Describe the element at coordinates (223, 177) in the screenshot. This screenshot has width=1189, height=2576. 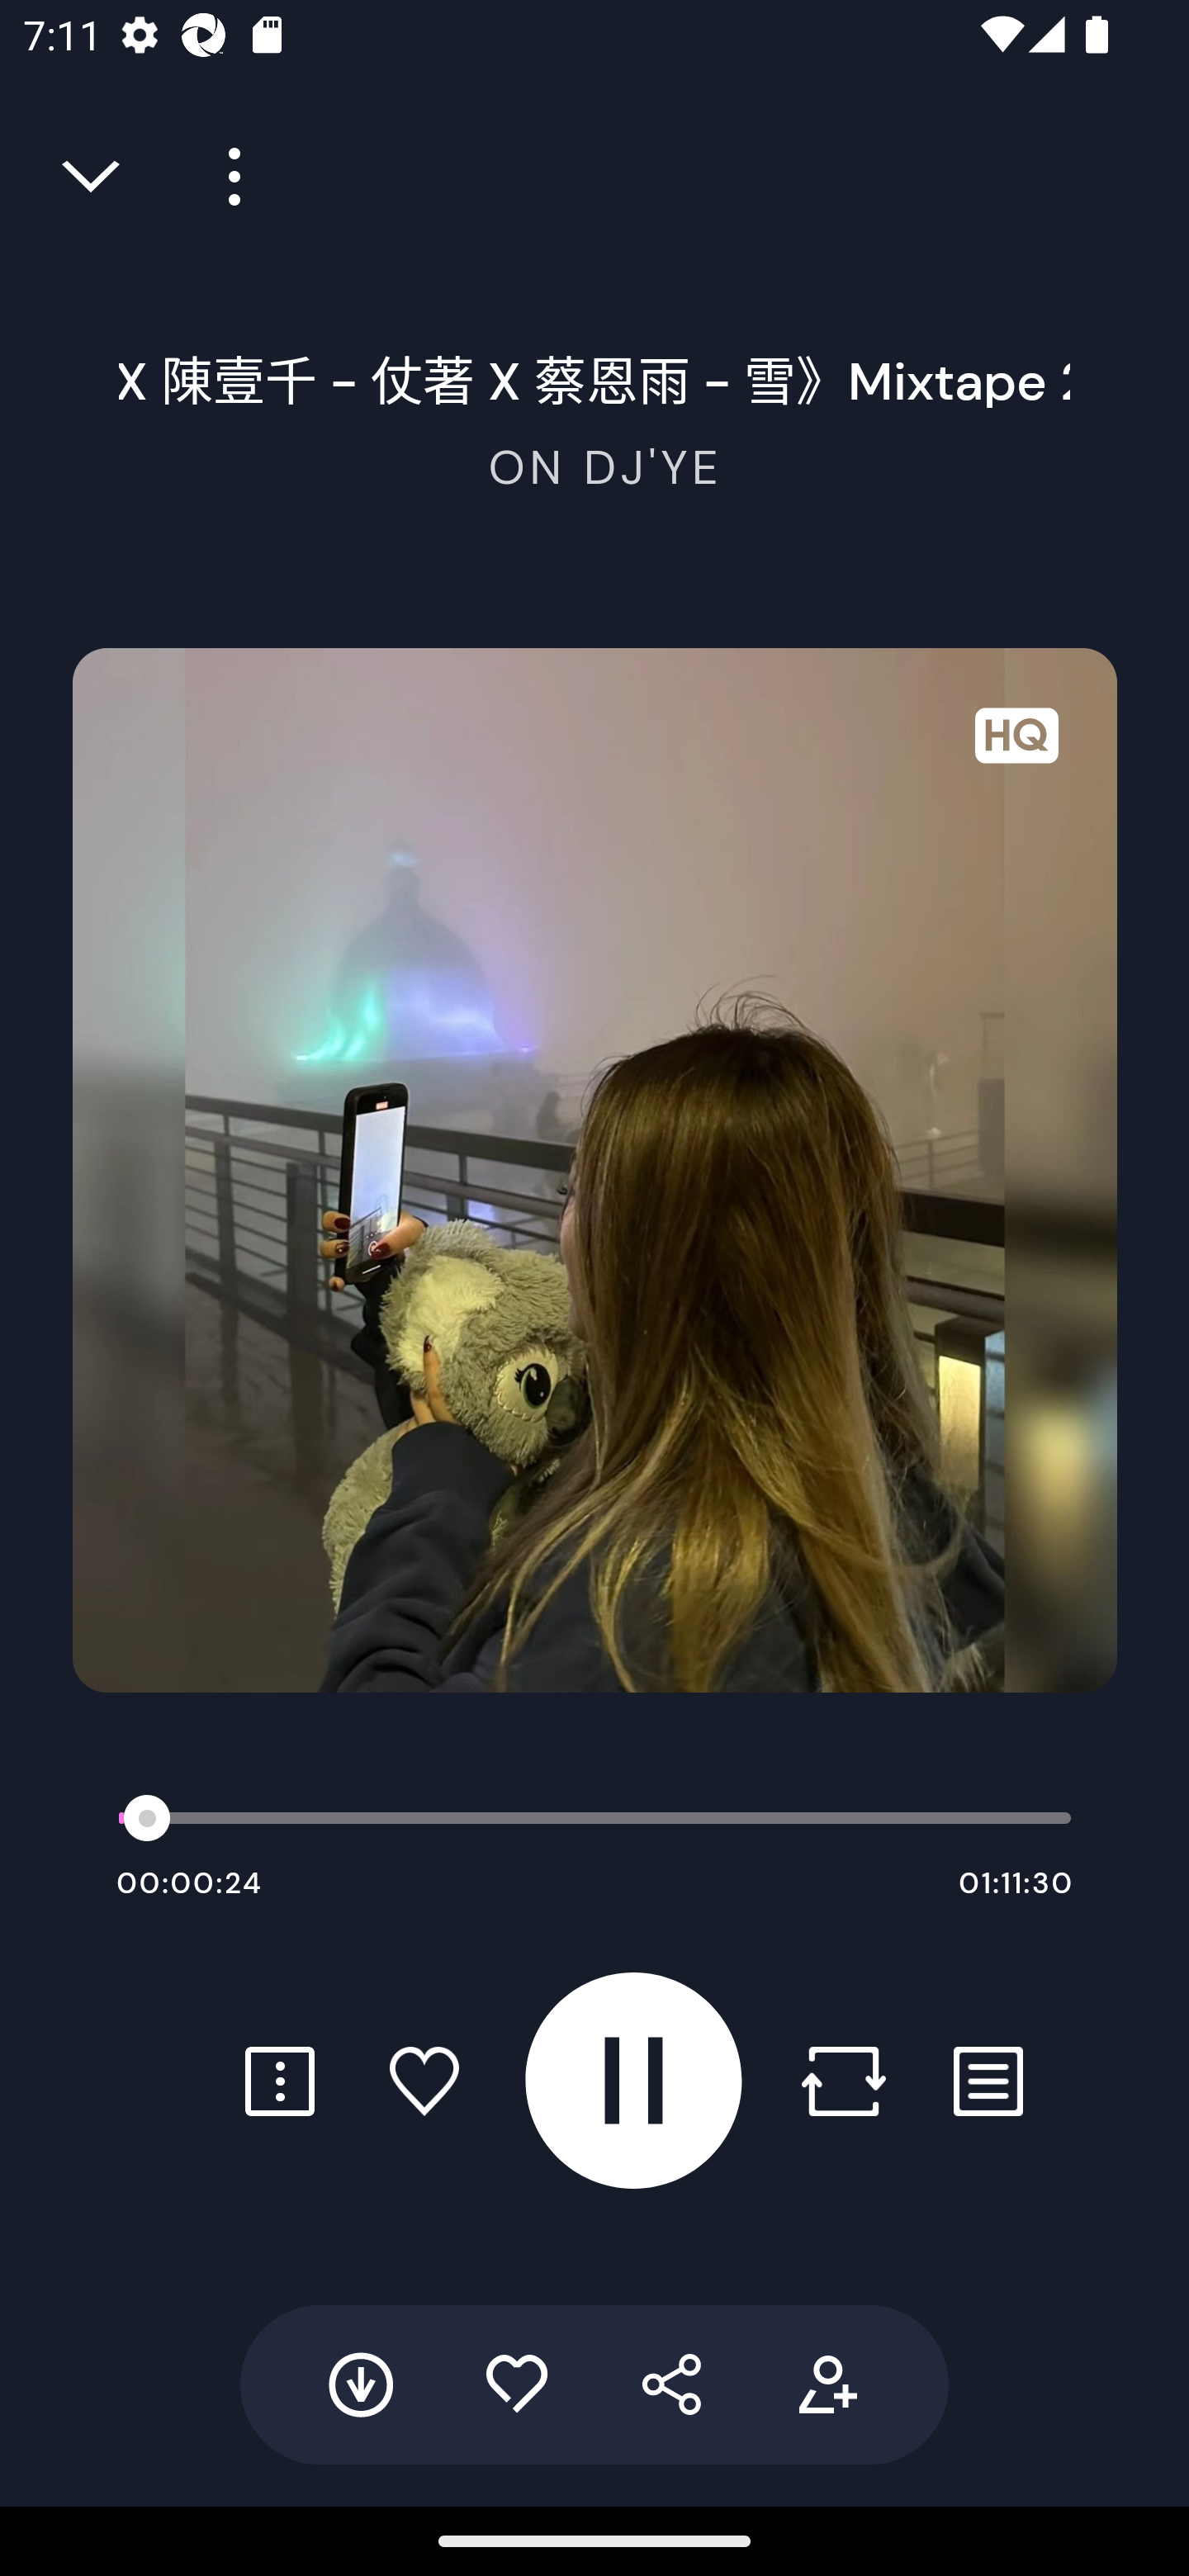
I see `Player more options button` at that location.